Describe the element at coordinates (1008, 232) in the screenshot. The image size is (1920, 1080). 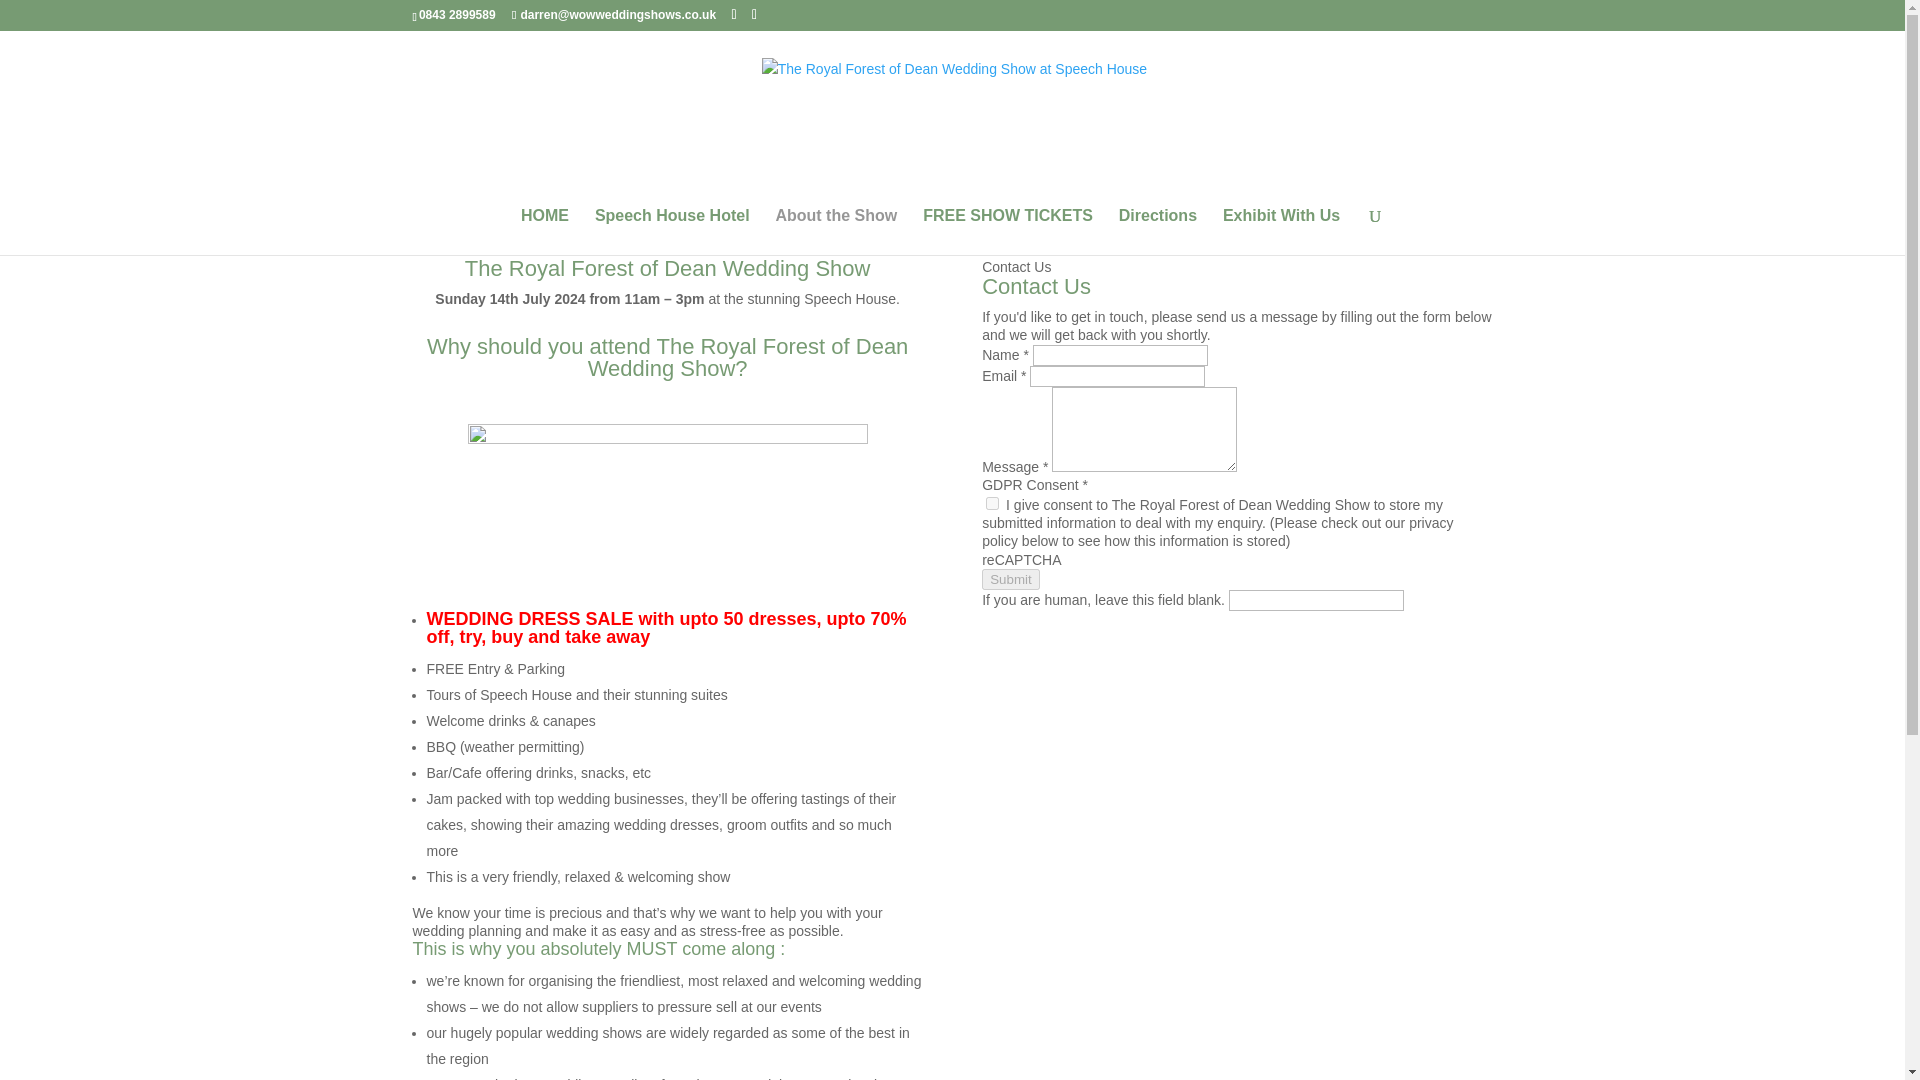
I see `FREE SHOW TICKETS` at that location.